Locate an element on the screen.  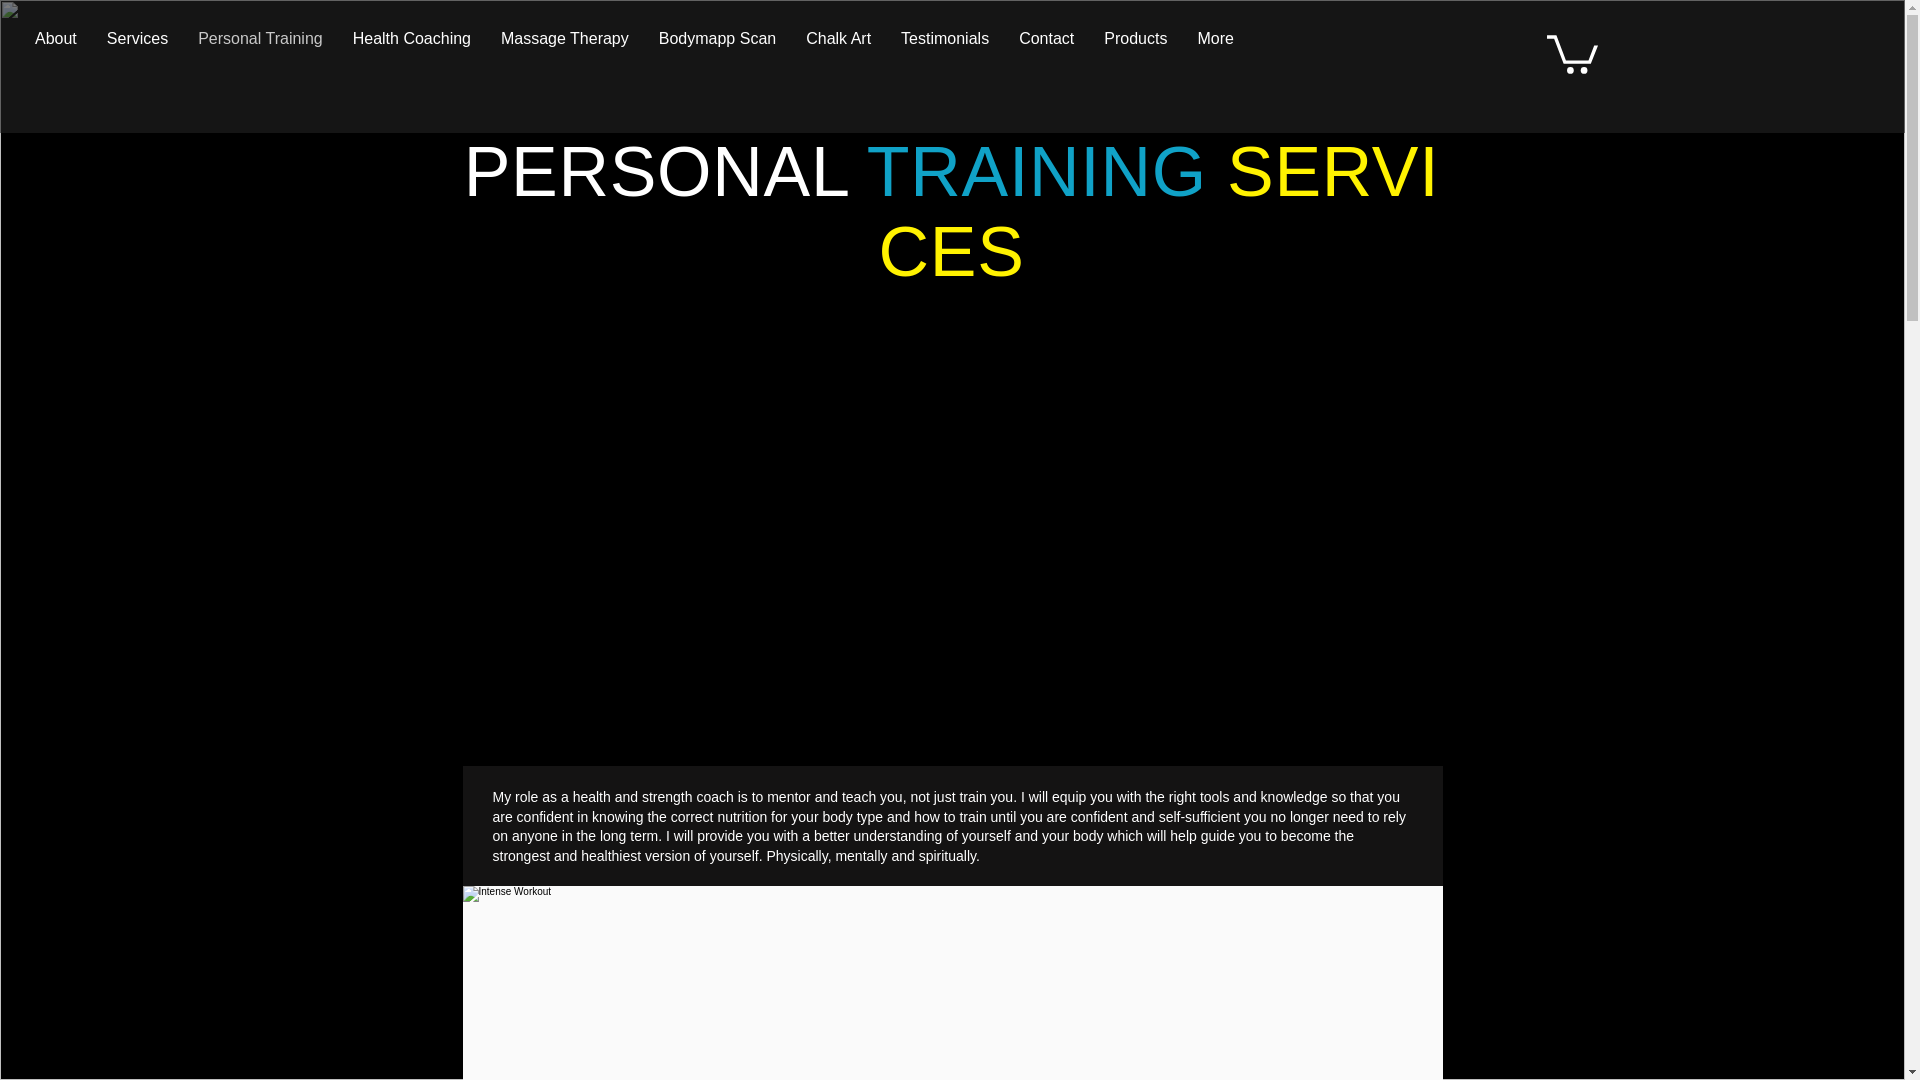
Bodymapp Scan is located at coordinates (717, 46).